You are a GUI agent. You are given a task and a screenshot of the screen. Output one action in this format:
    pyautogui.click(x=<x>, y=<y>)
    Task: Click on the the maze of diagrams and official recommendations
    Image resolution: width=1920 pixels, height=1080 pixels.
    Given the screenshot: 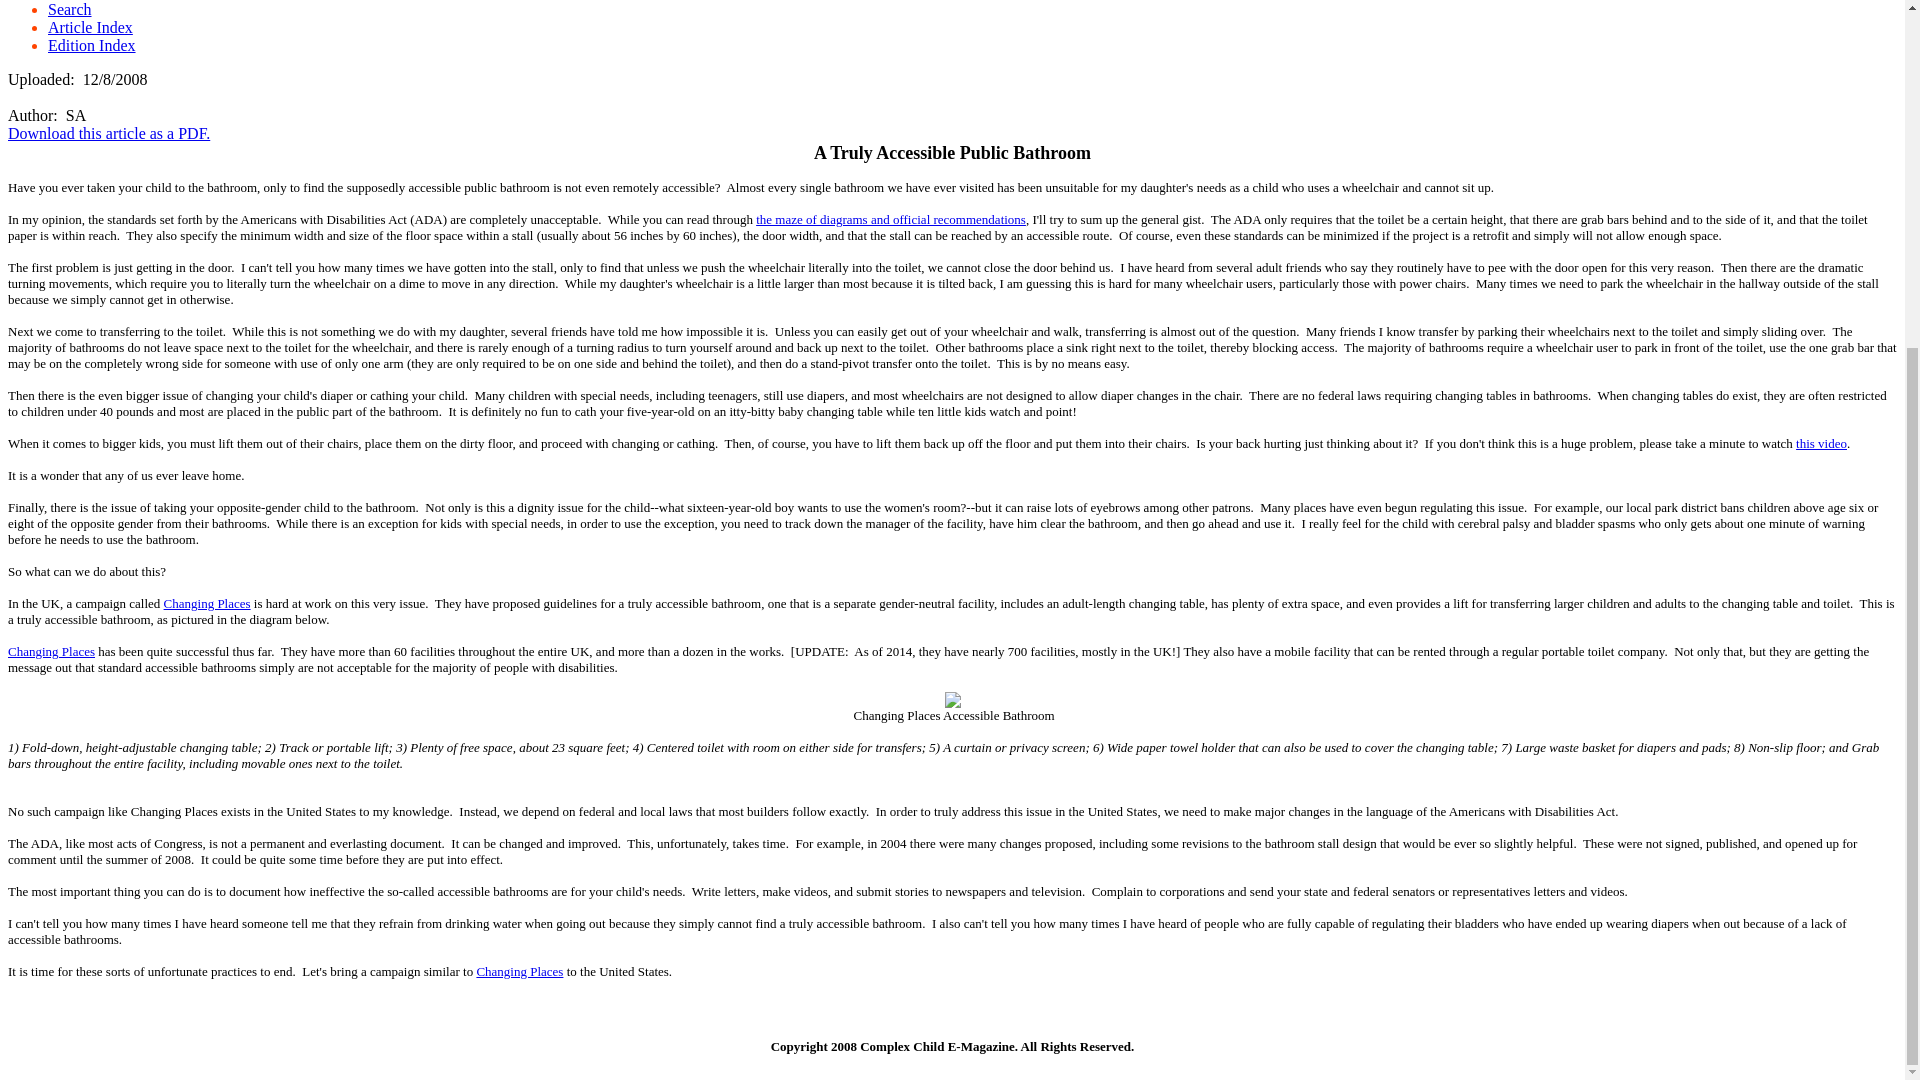 What is the action you would take?
    pyautogui.click(x=890, y=218)
    